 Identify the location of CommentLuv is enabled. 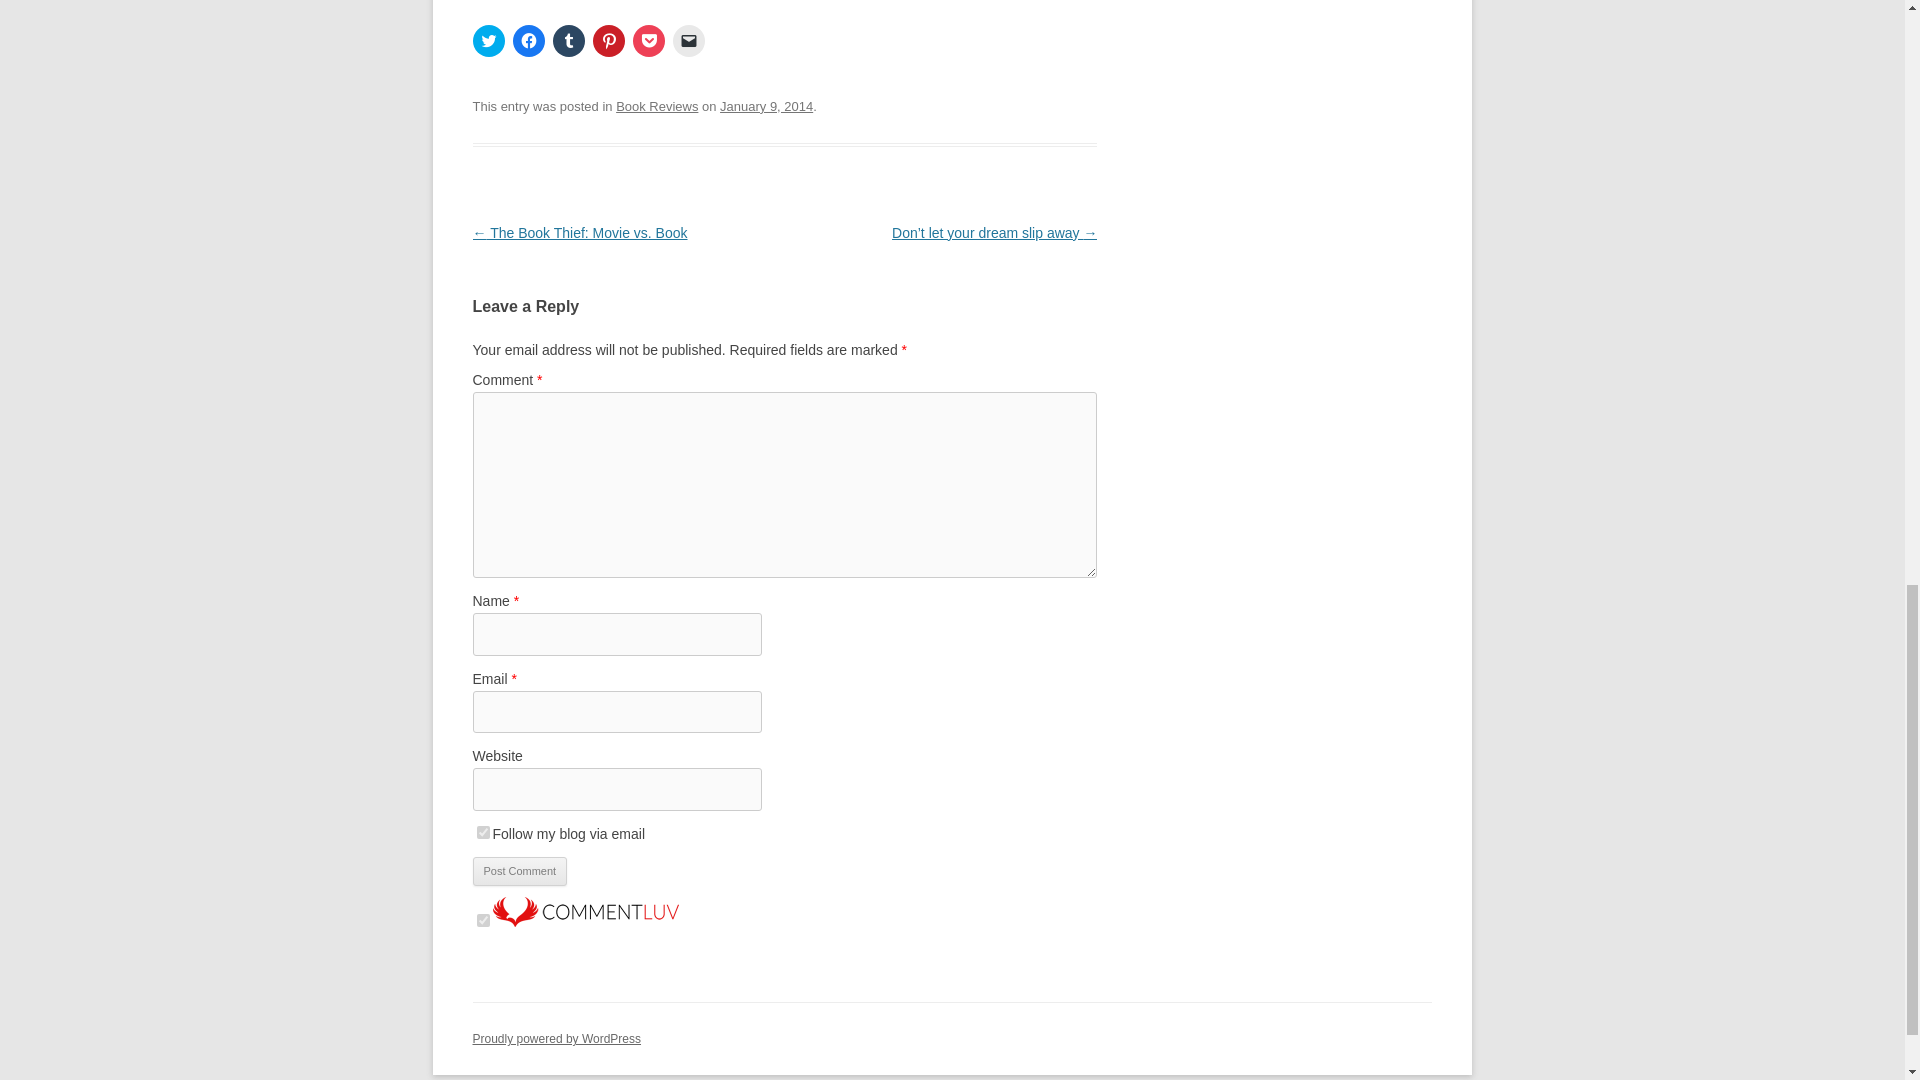
(584, 921).